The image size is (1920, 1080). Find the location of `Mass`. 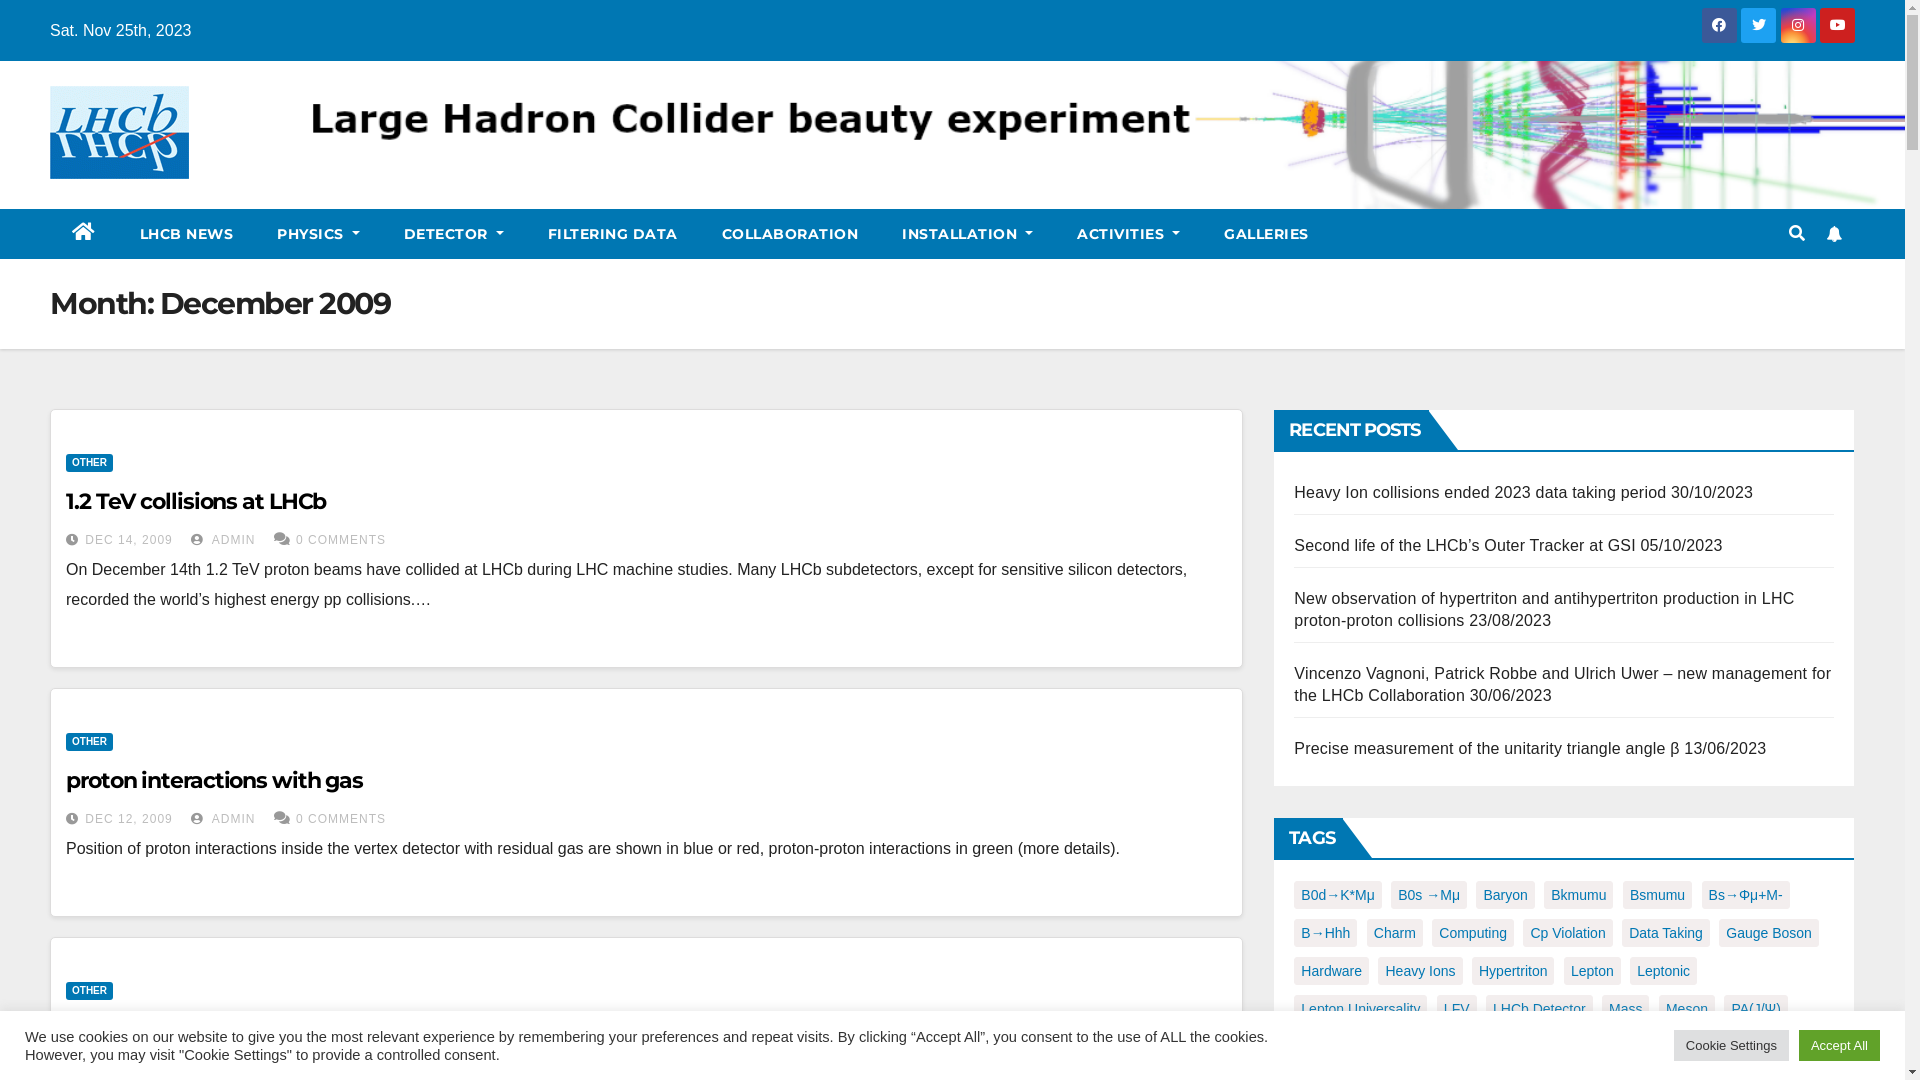

Mass is located at coordinates (1626, 1009).